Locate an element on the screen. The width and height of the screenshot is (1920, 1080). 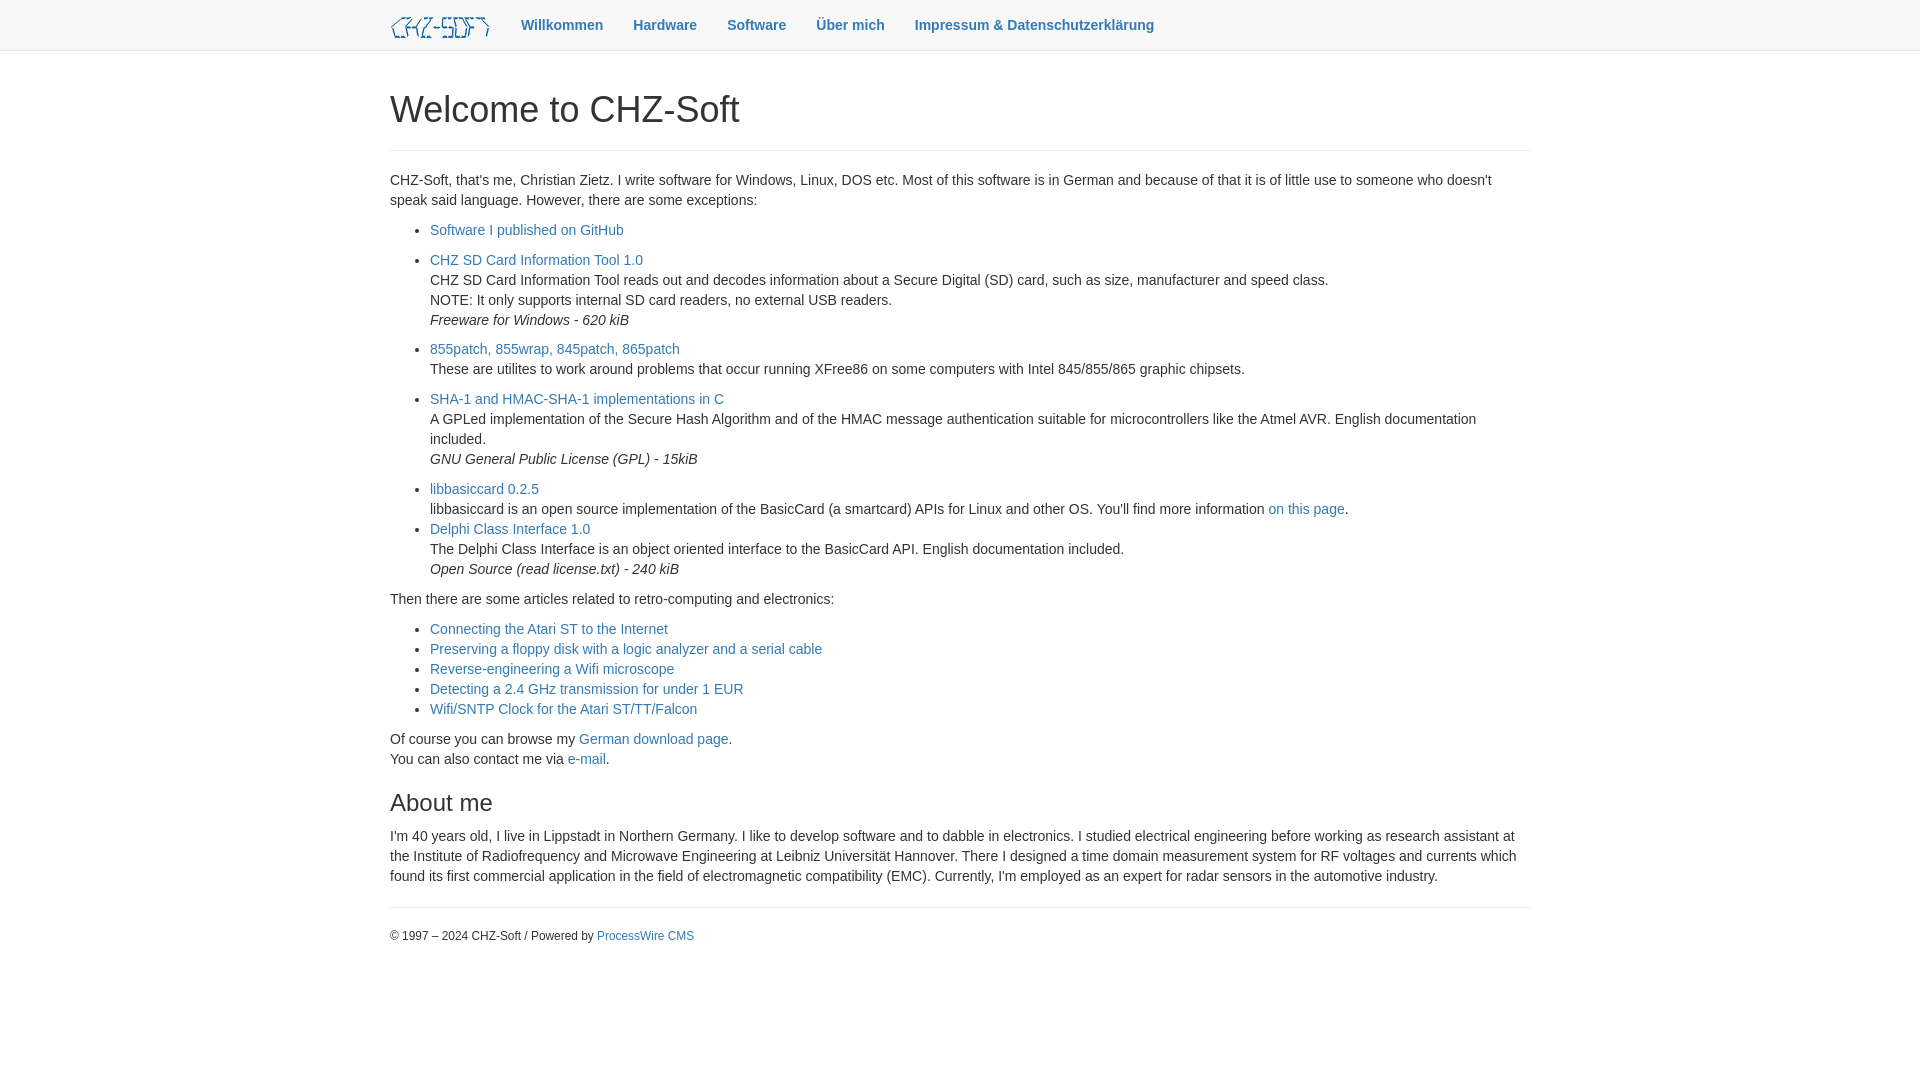
Detecting a 2.4 GHz transmission for under 1 EUR is located at coordinates (587, 688).